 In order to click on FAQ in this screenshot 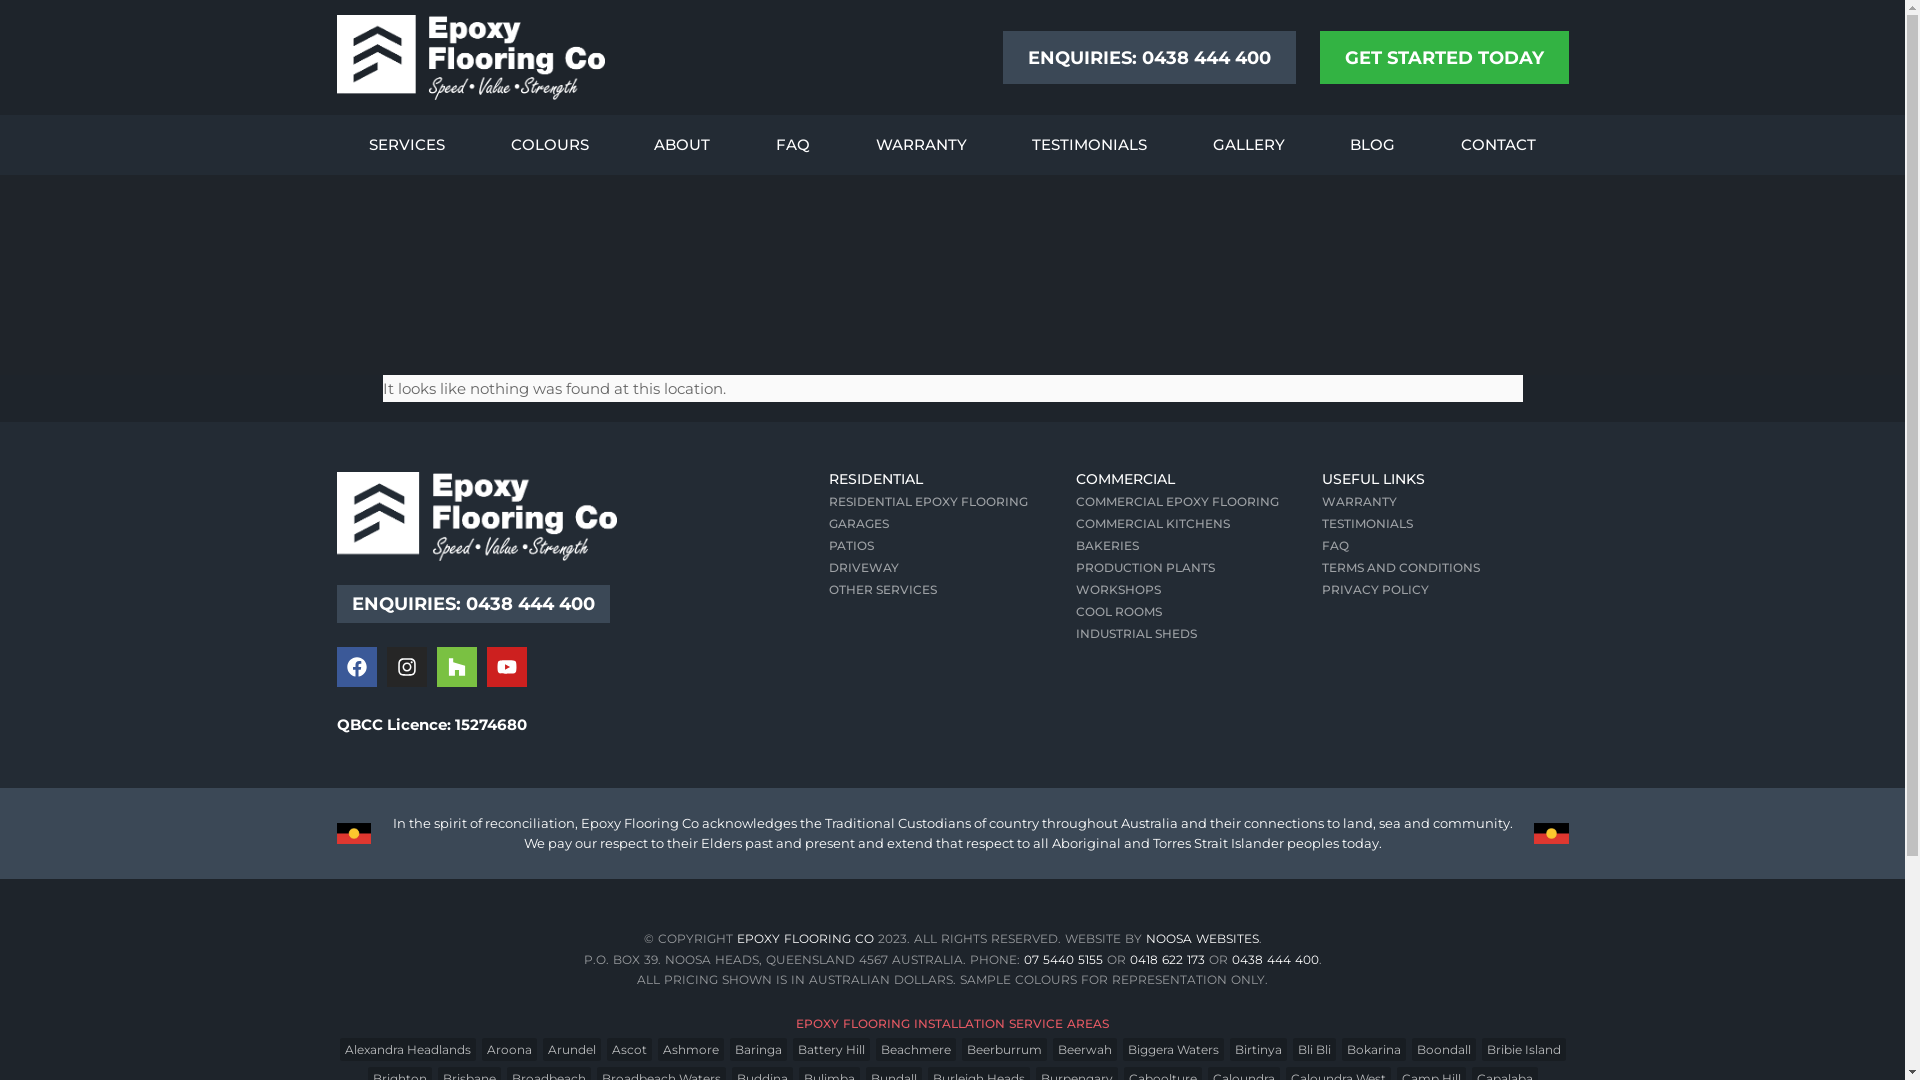, I will do `click(1445, 546)`.